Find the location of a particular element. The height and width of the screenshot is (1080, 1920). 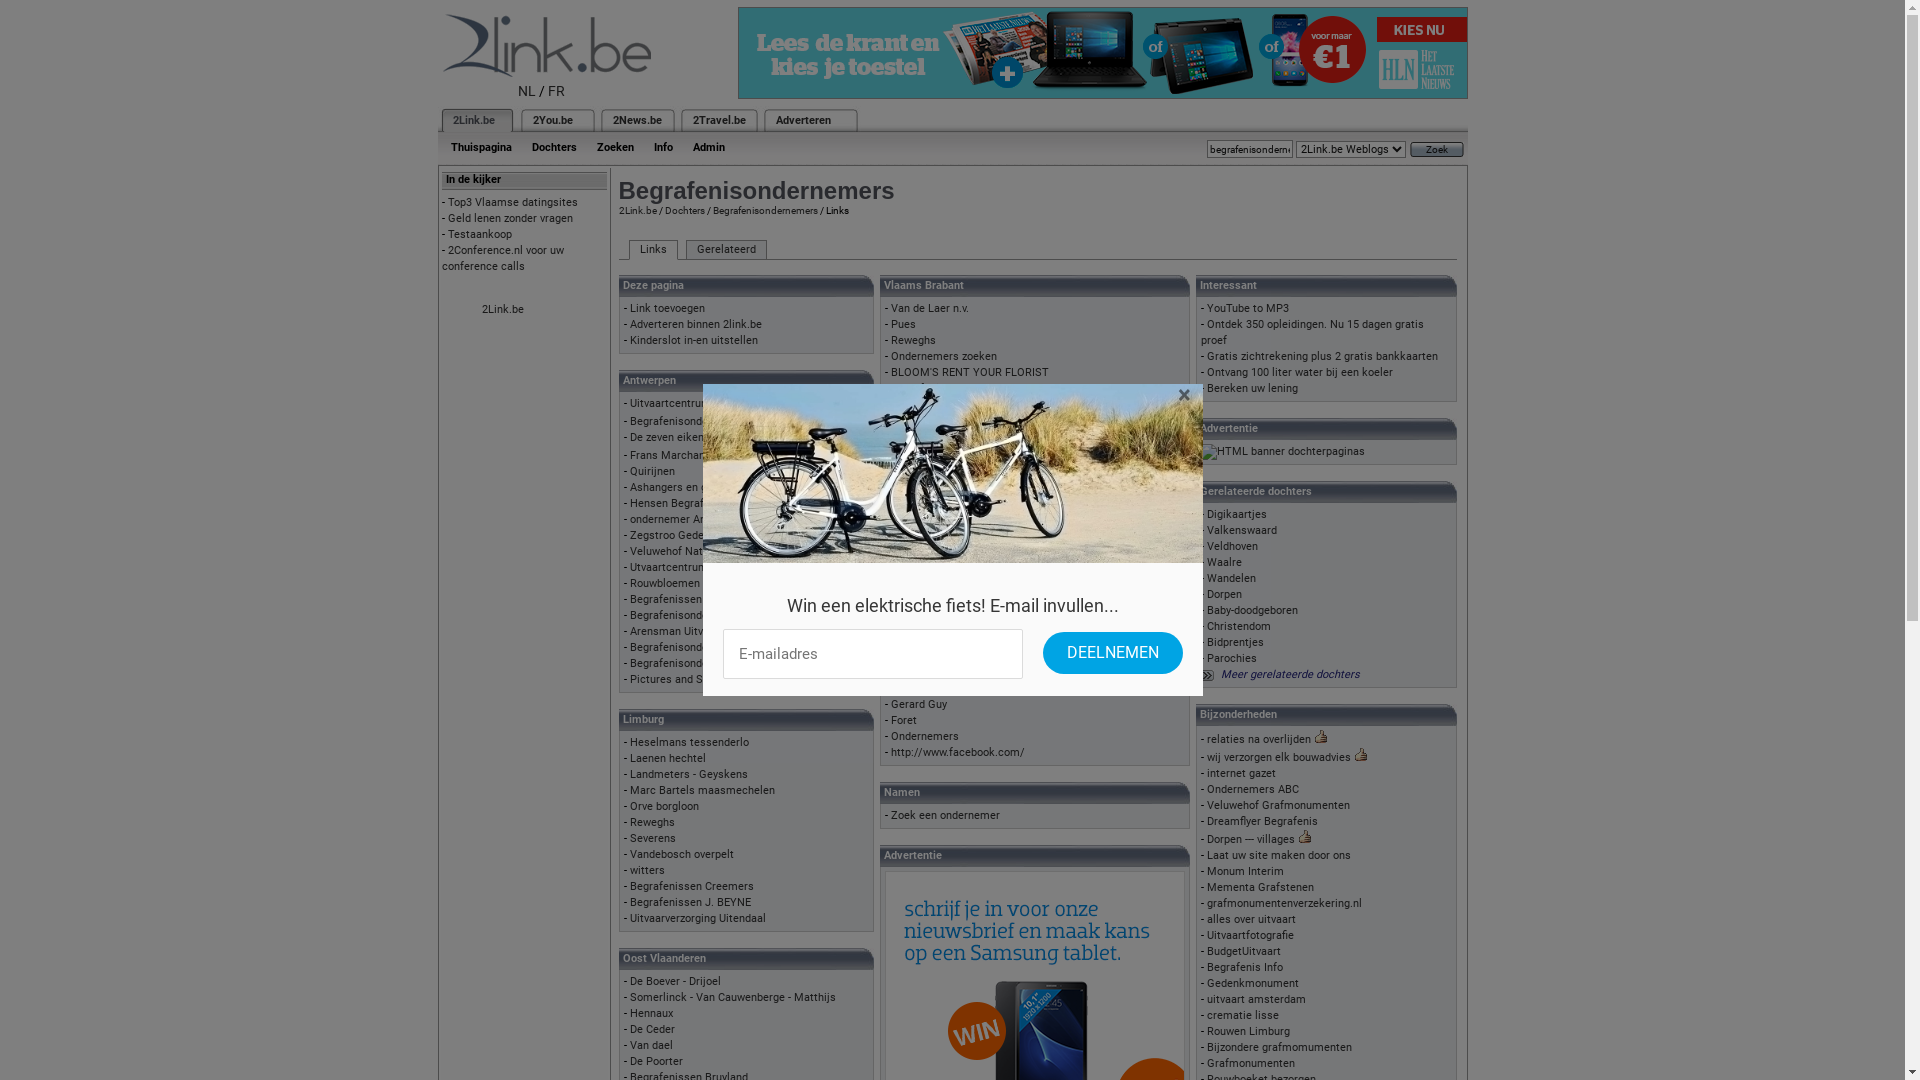

Begrafenissen Antwerpen is located at coordinates (694, 600).